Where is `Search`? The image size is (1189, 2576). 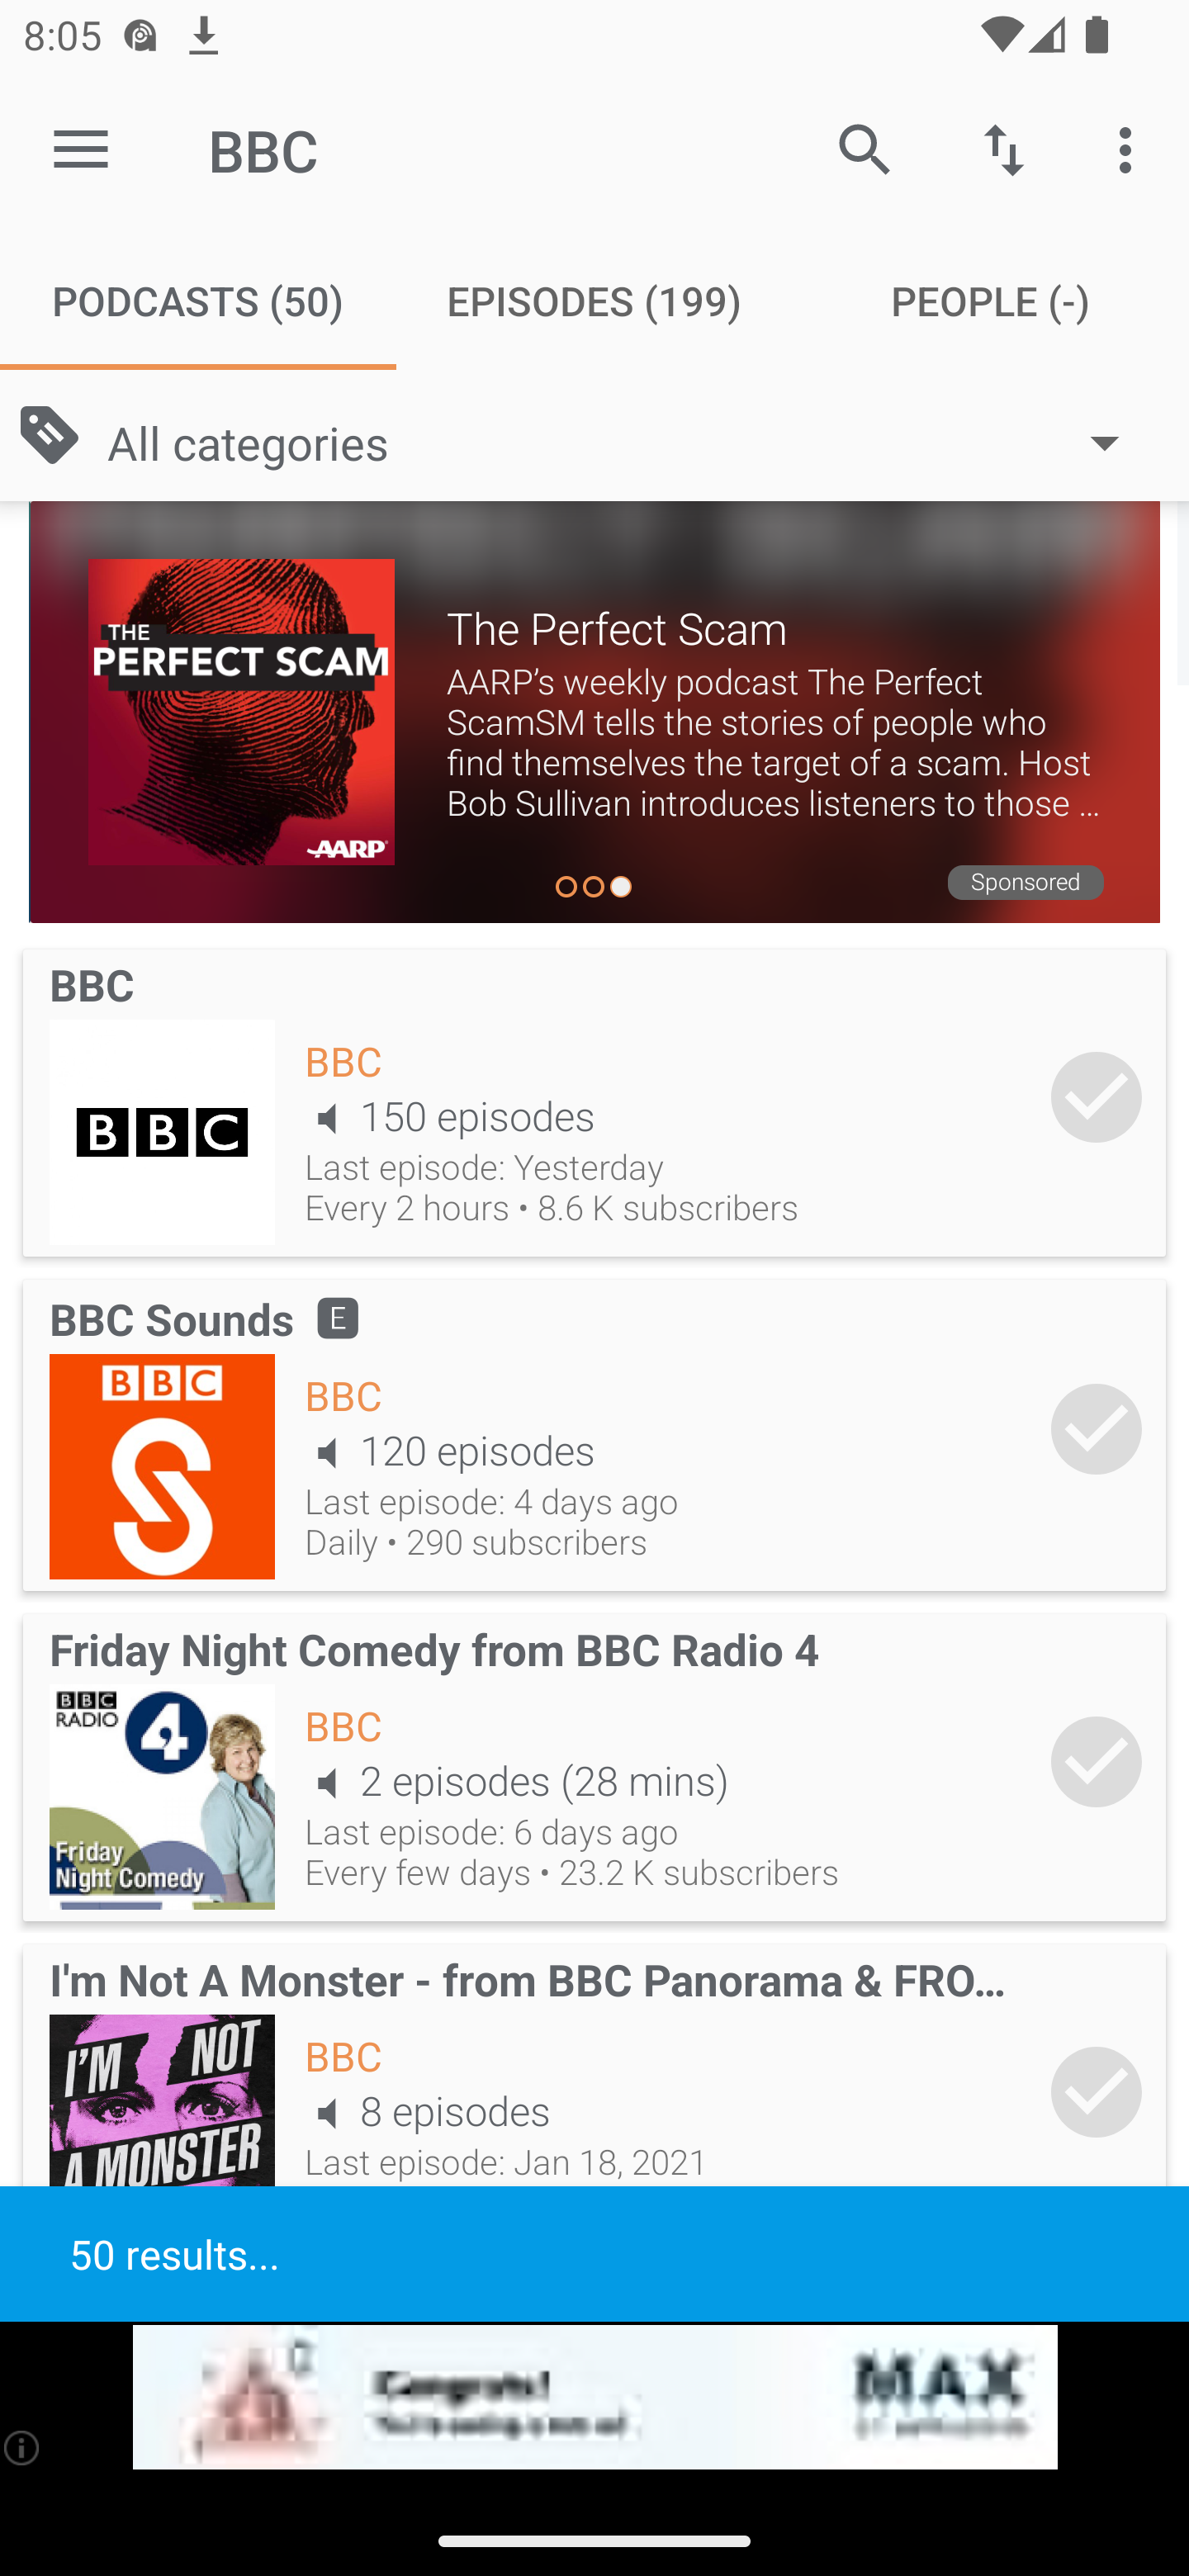
Search is located at coordinates (865, 149).